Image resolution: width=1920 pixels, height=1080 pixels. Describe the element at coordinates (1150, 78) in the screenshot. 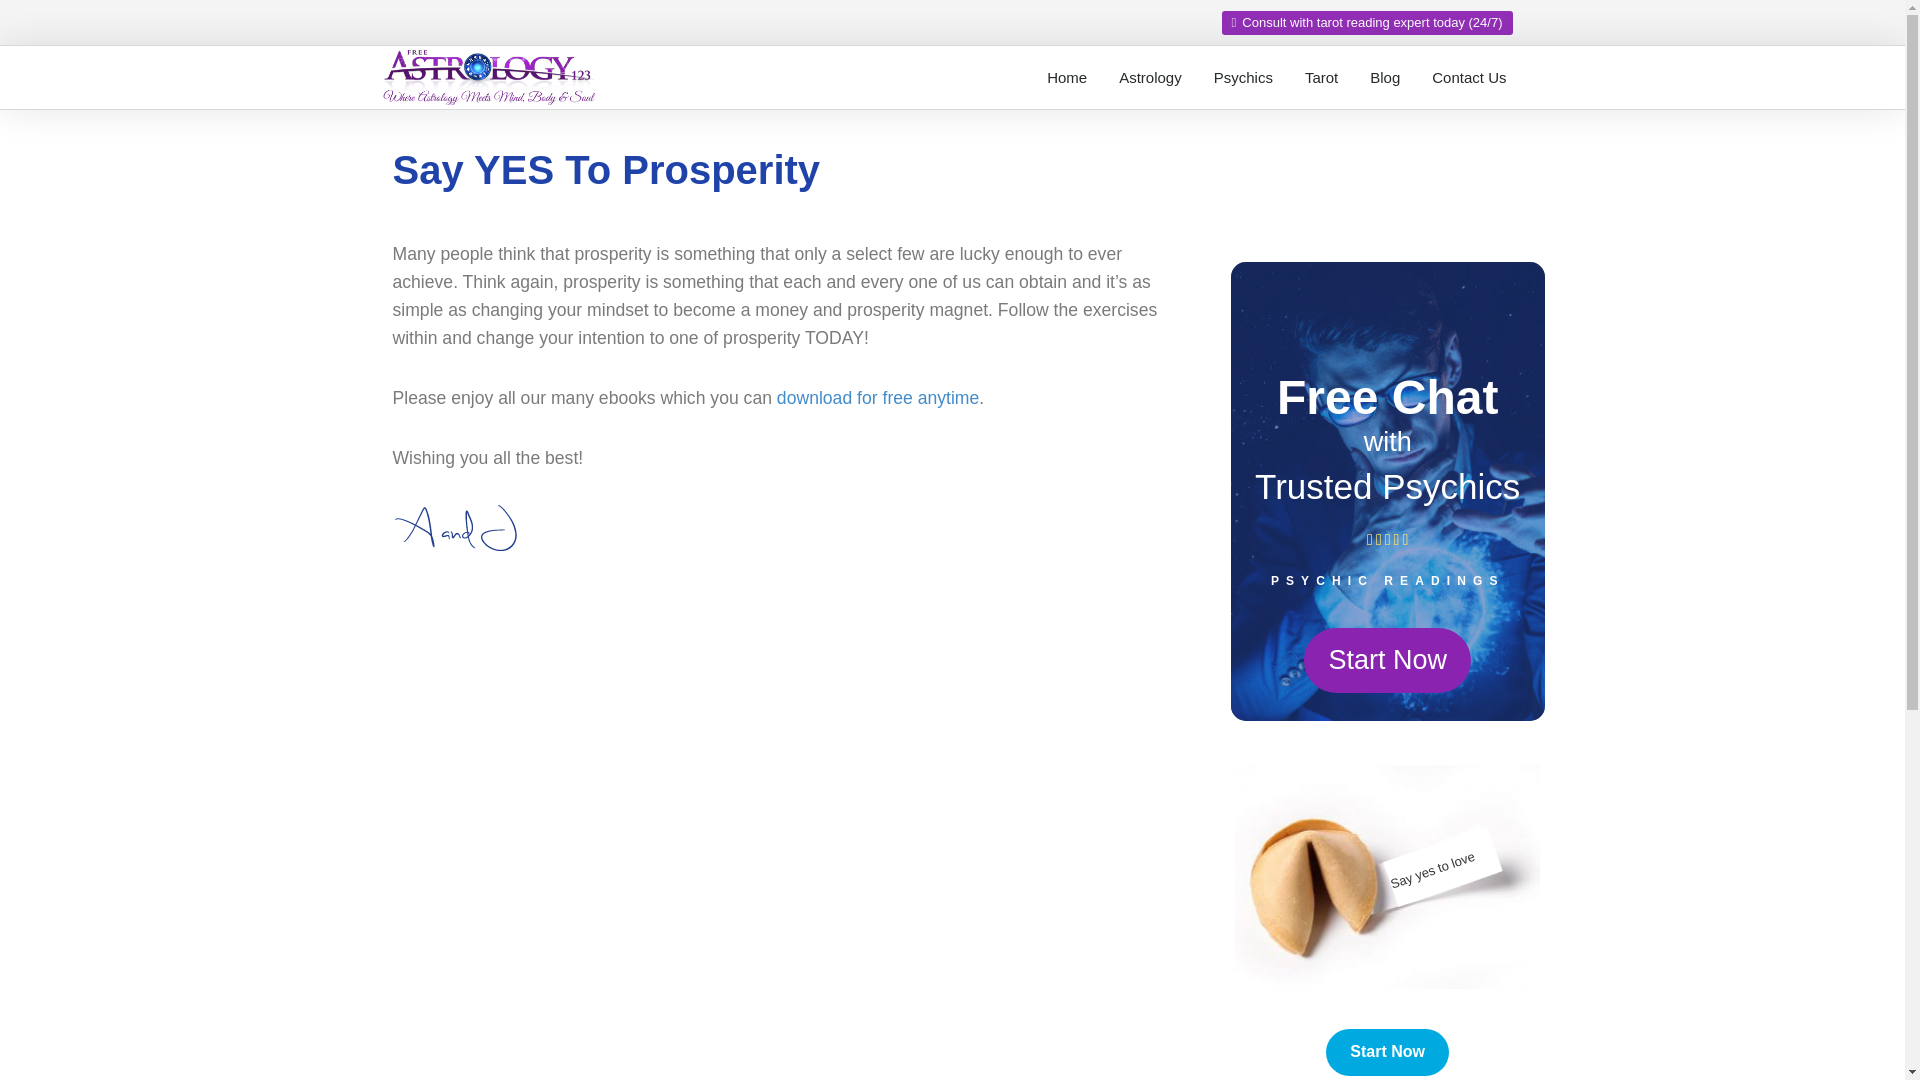

I see `Astrology` at that location.